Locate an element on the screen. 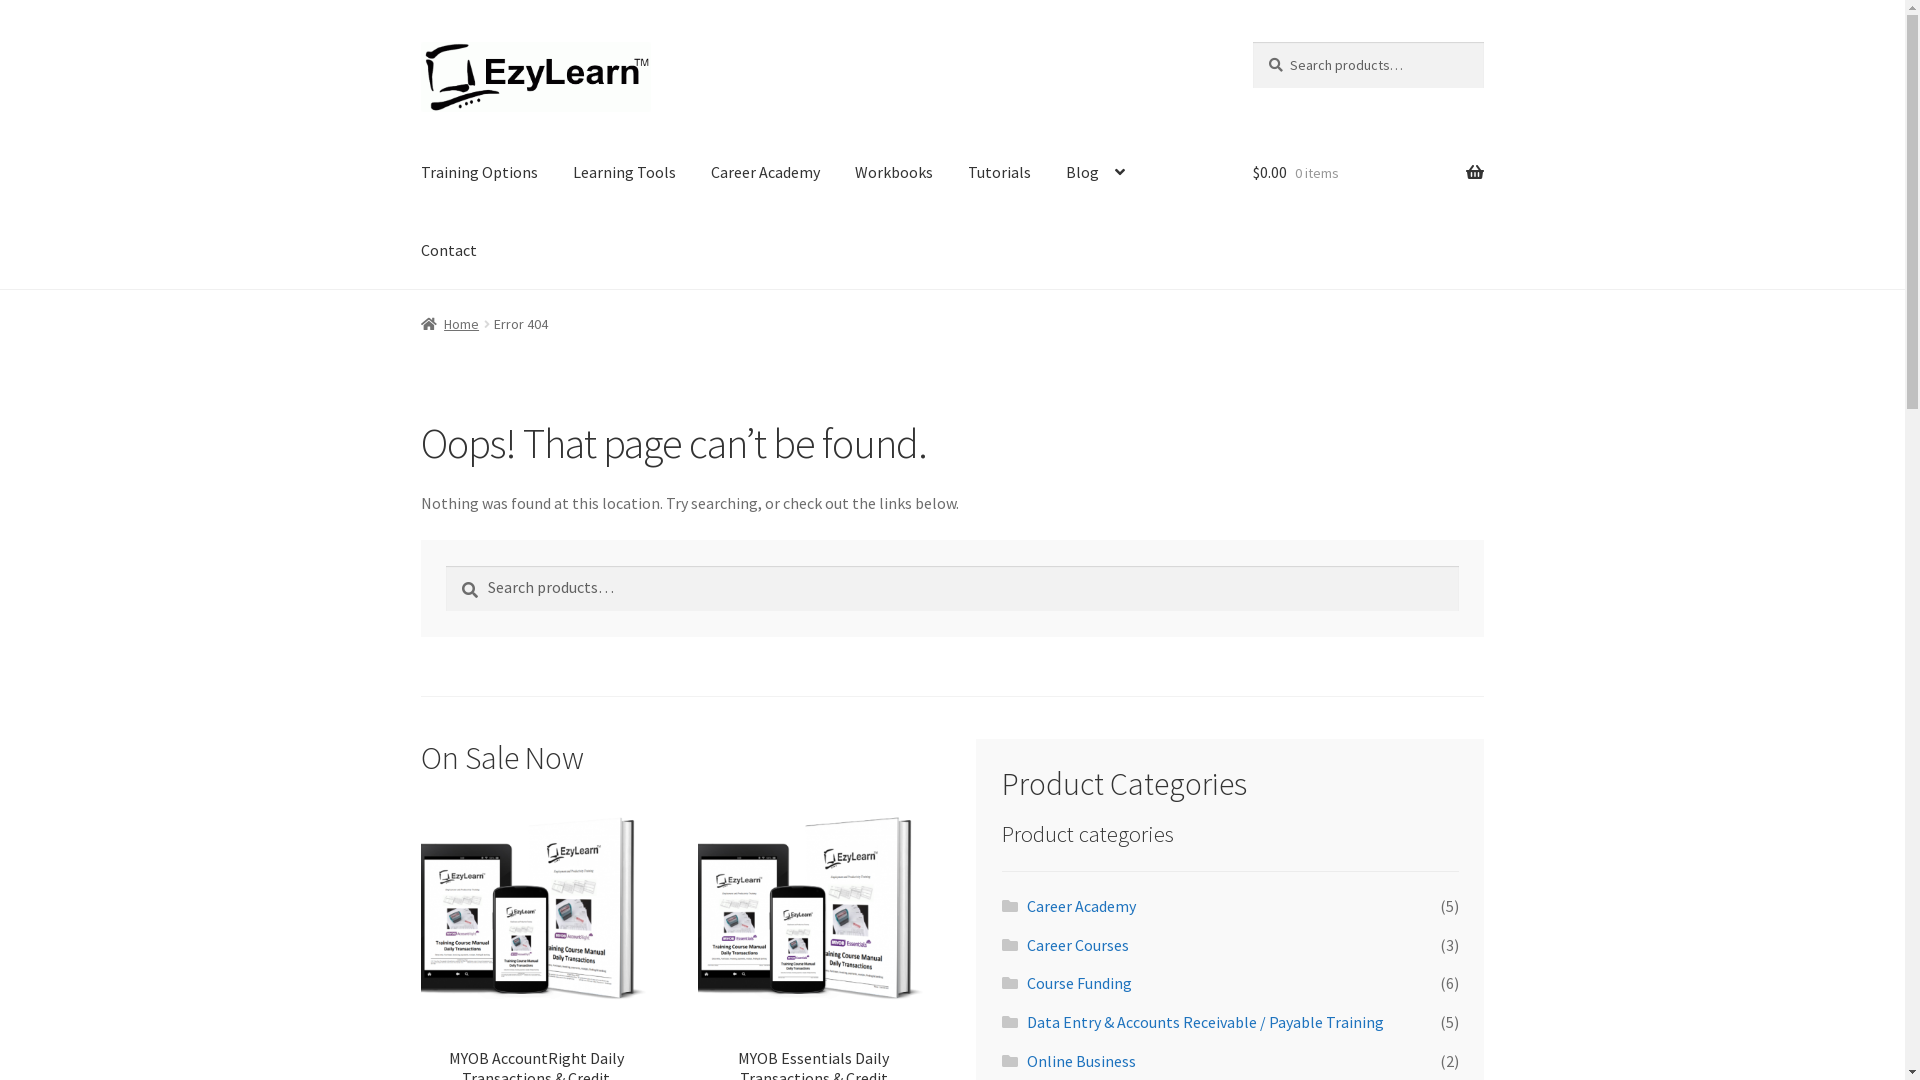  Skip to navigation is located at coordinates (420, 42).